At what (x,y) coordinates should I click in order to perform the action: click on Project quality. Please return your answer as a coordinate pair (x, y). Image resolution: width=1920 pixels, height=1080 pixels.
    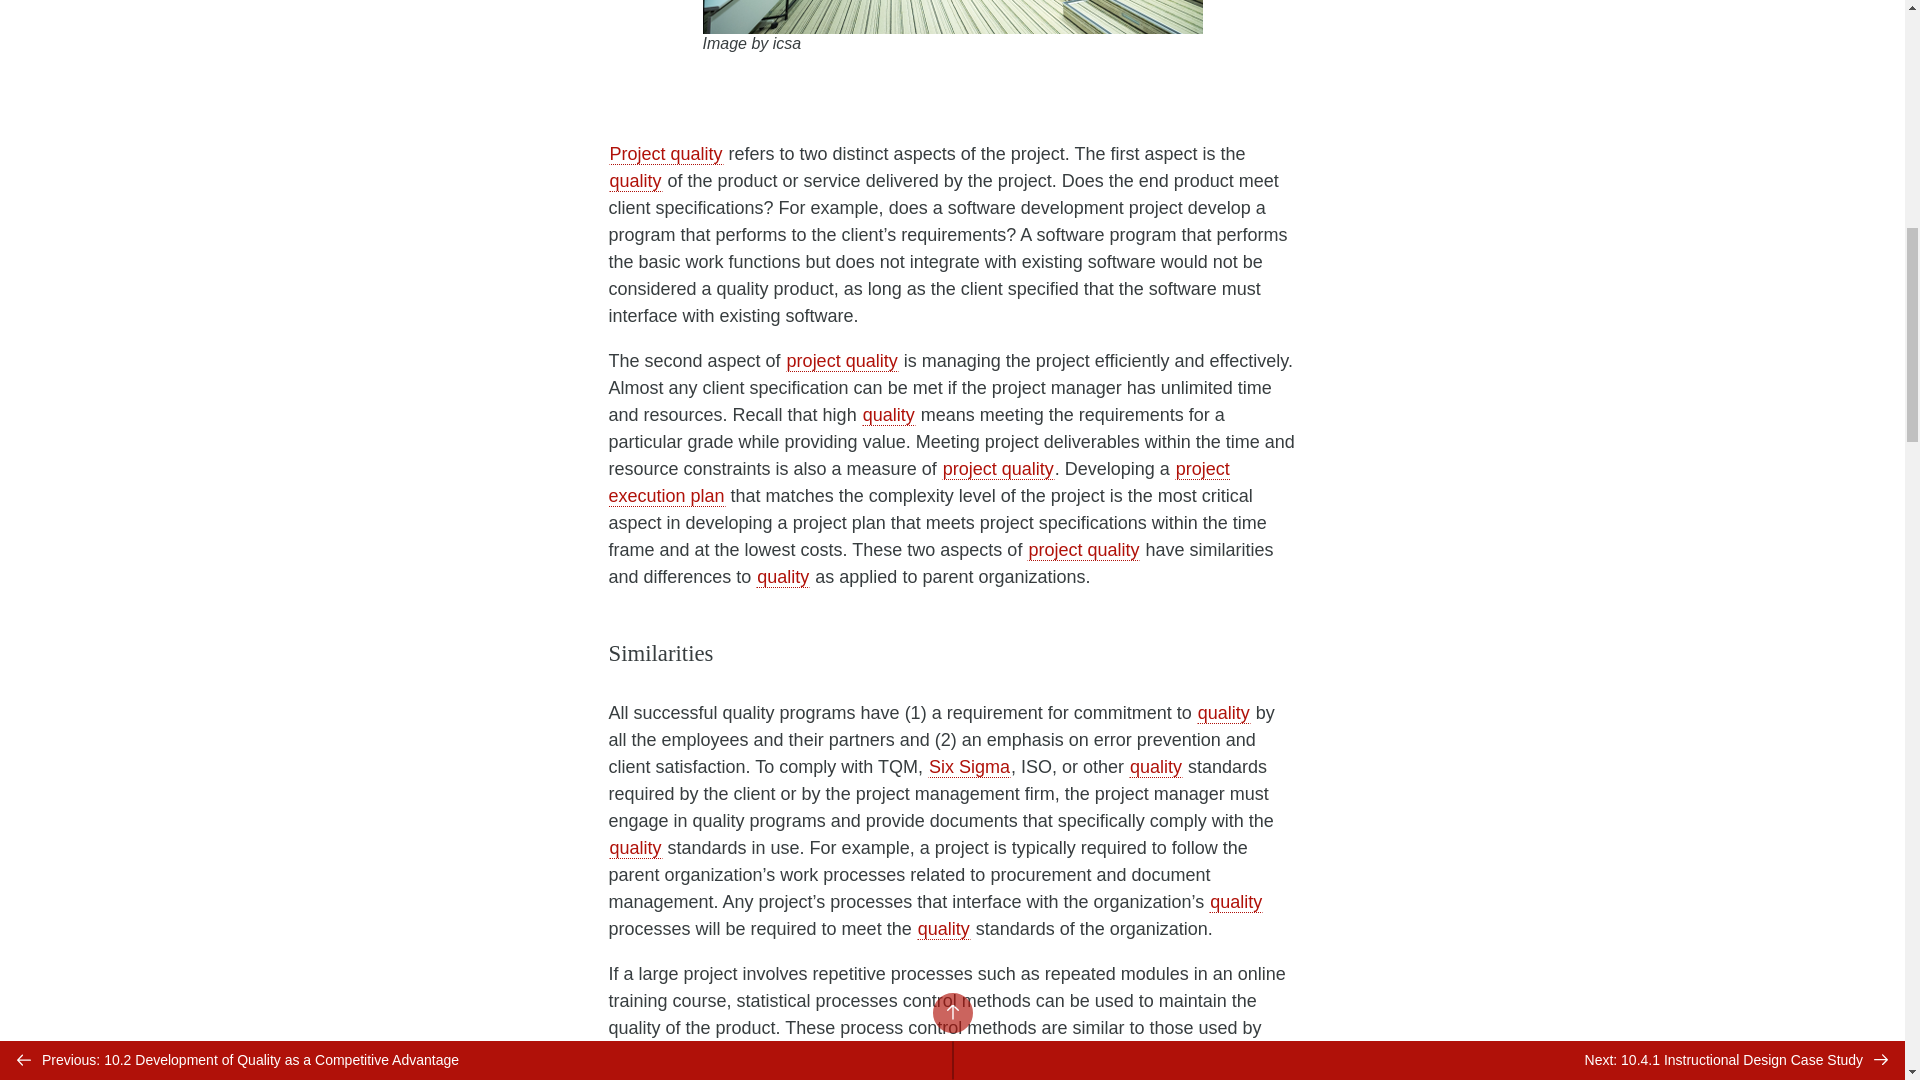
    Looking at the image, I should click on (666, 154).